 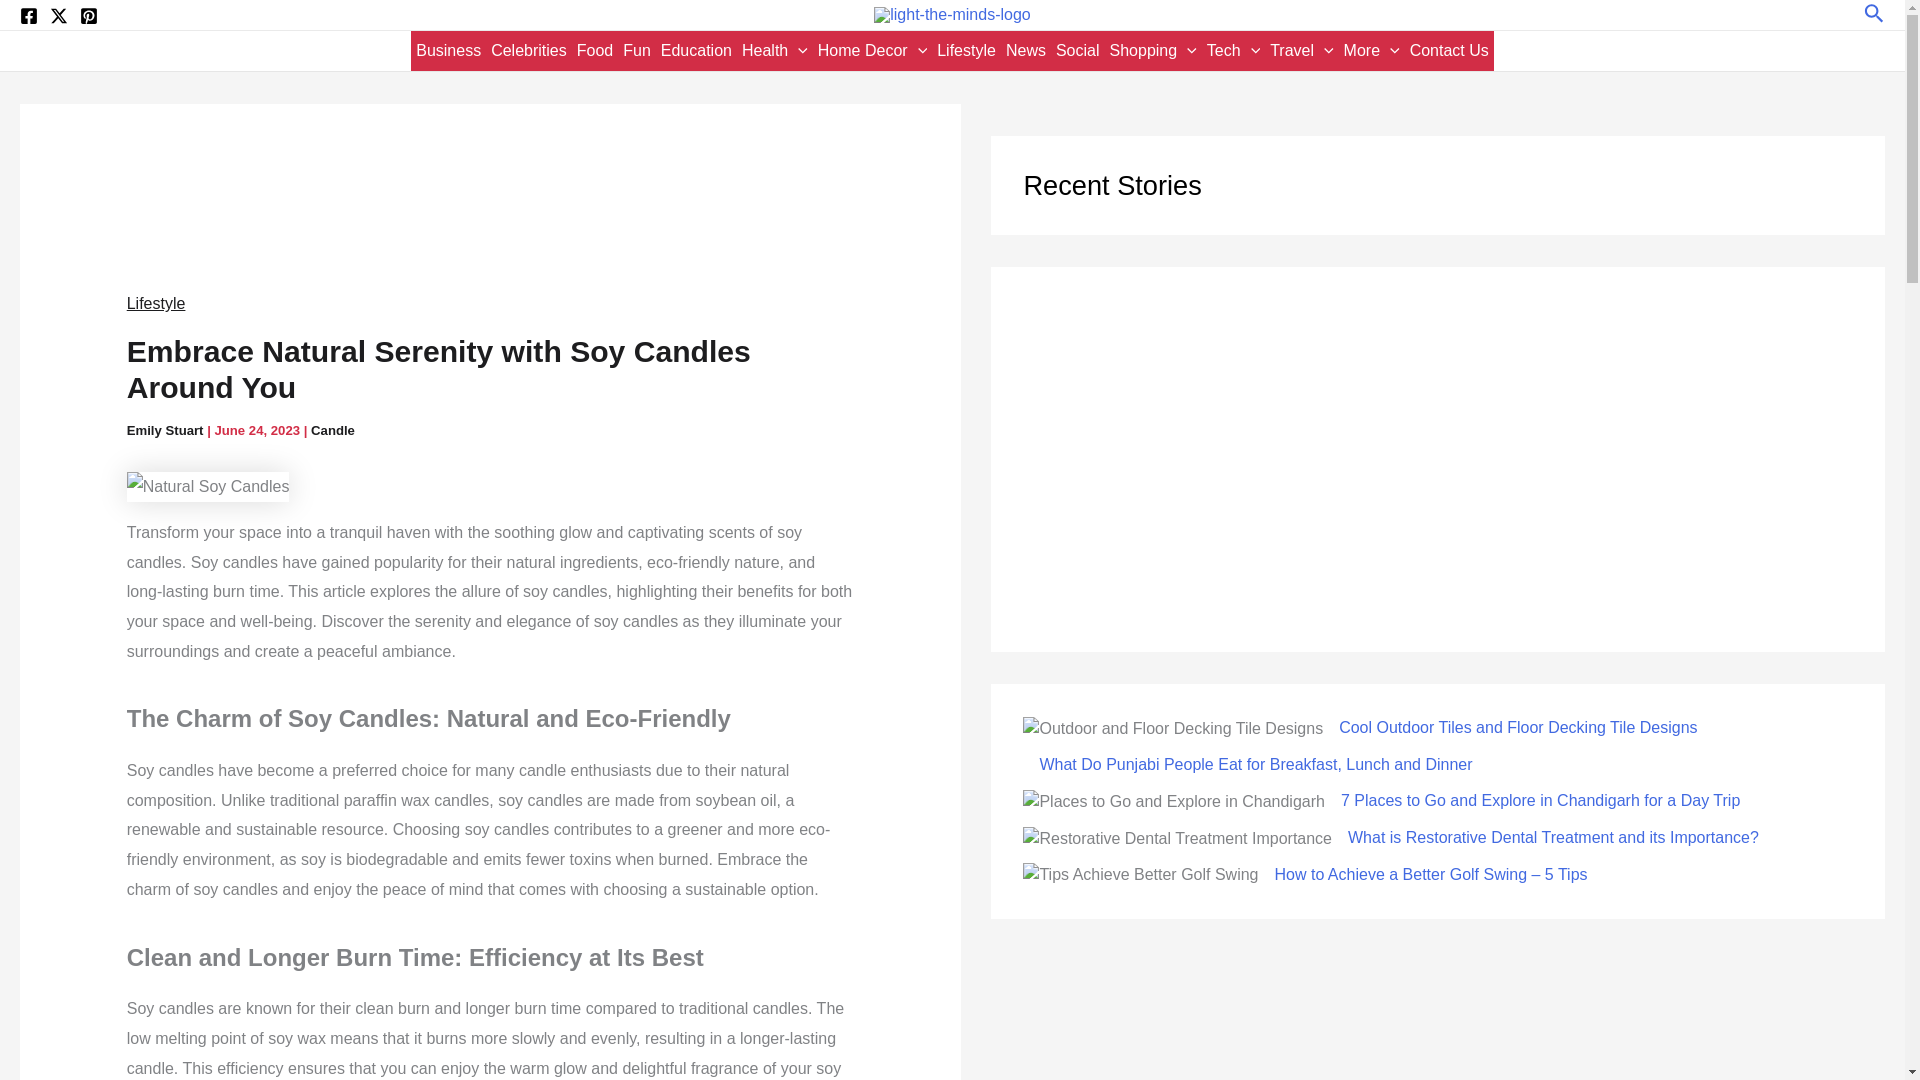 What do you see at coordinates (1078, 51) in the screenshot?
I see `Social` at bounding box center [1078, 51].